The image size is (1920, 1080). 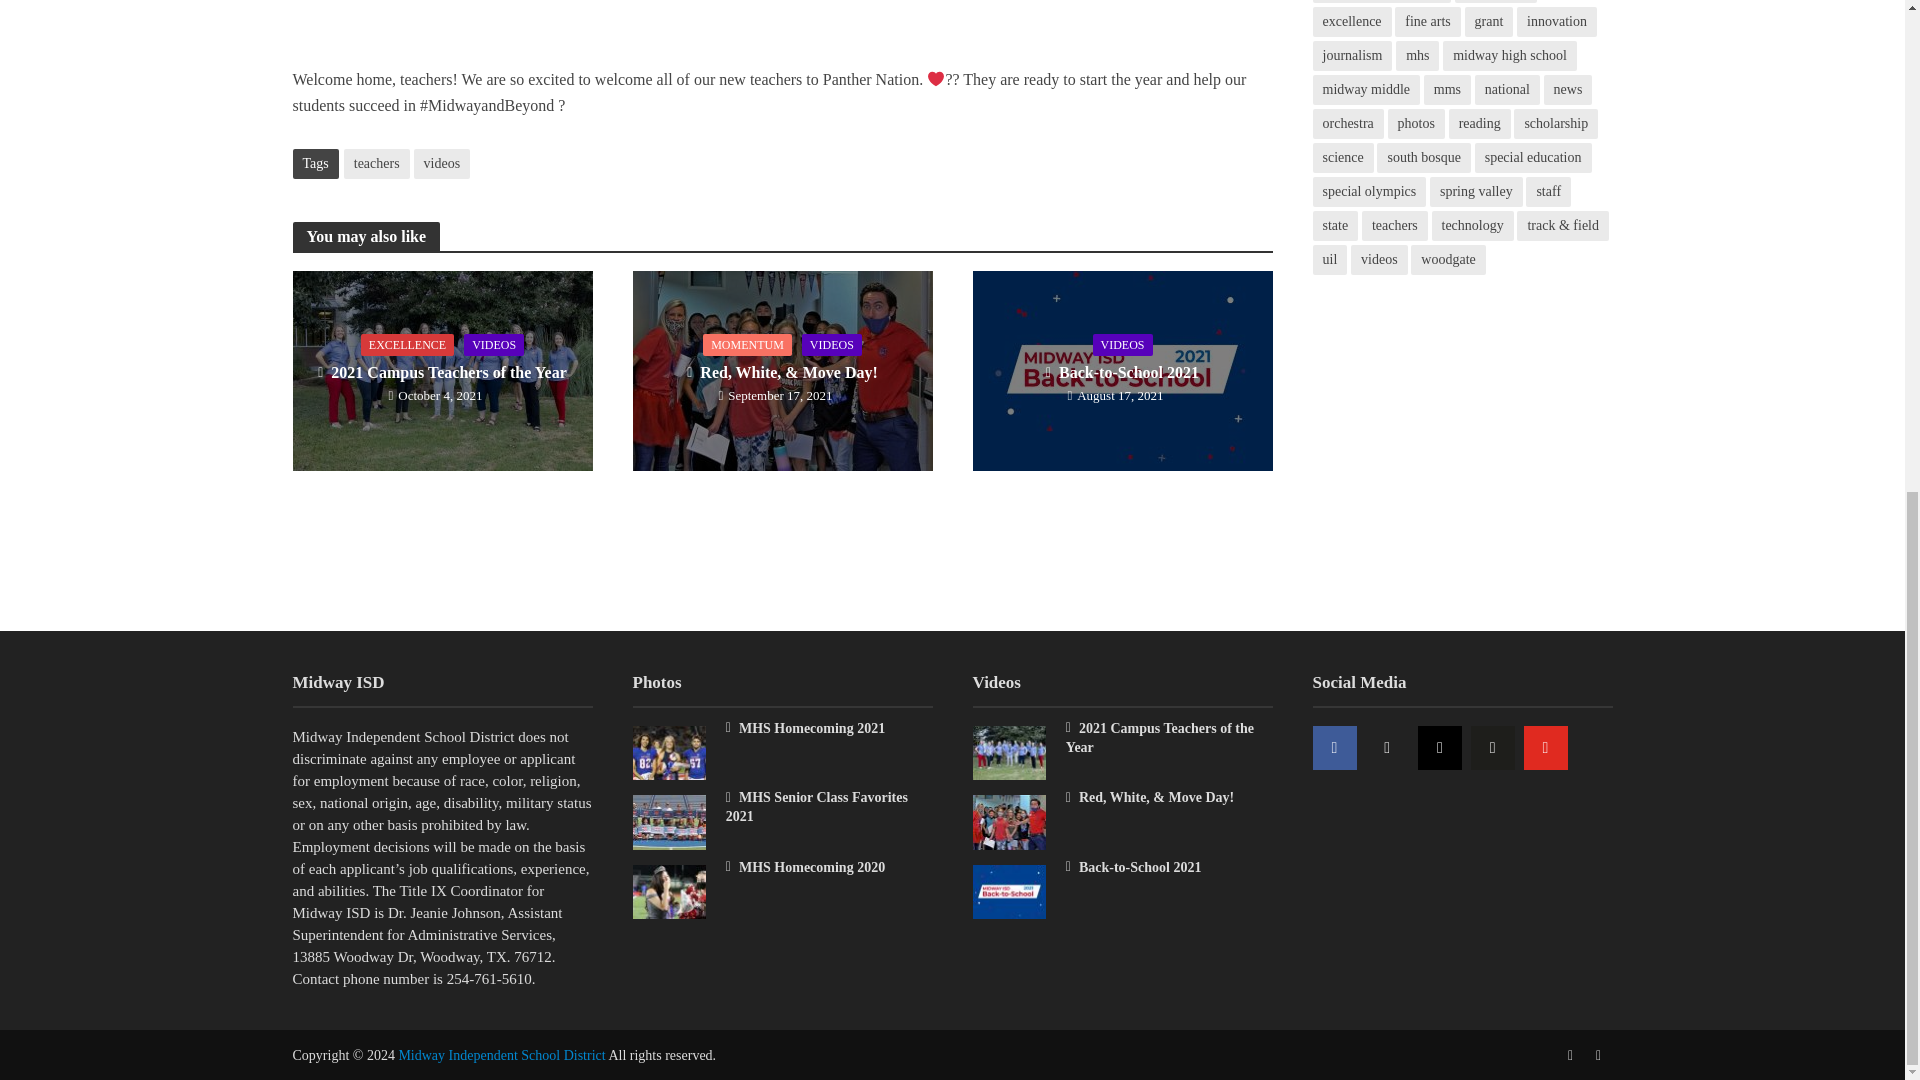 I want to click on Instagram, so click(x=1440, y=748).